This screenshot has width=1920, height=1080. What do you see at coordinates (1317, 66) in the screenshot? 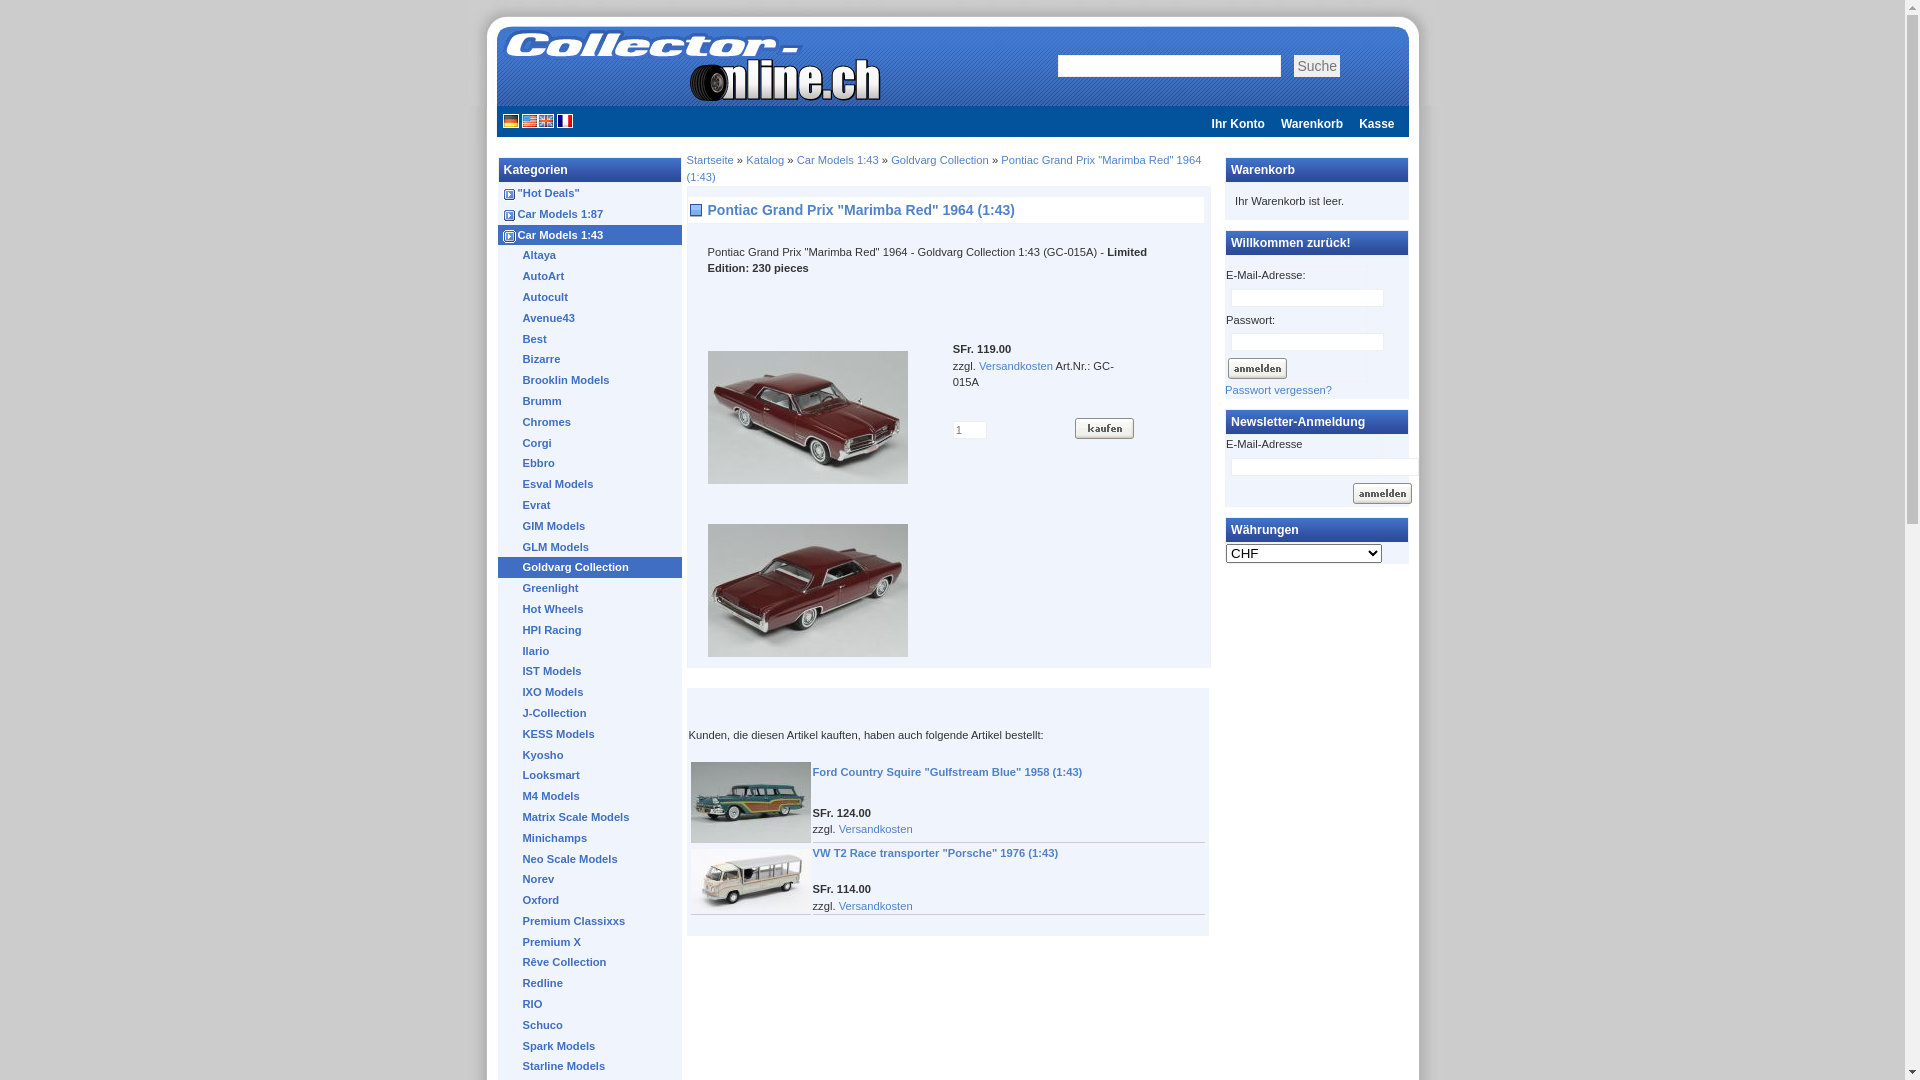
I see `Suche` at bounding box center [1317, 66].